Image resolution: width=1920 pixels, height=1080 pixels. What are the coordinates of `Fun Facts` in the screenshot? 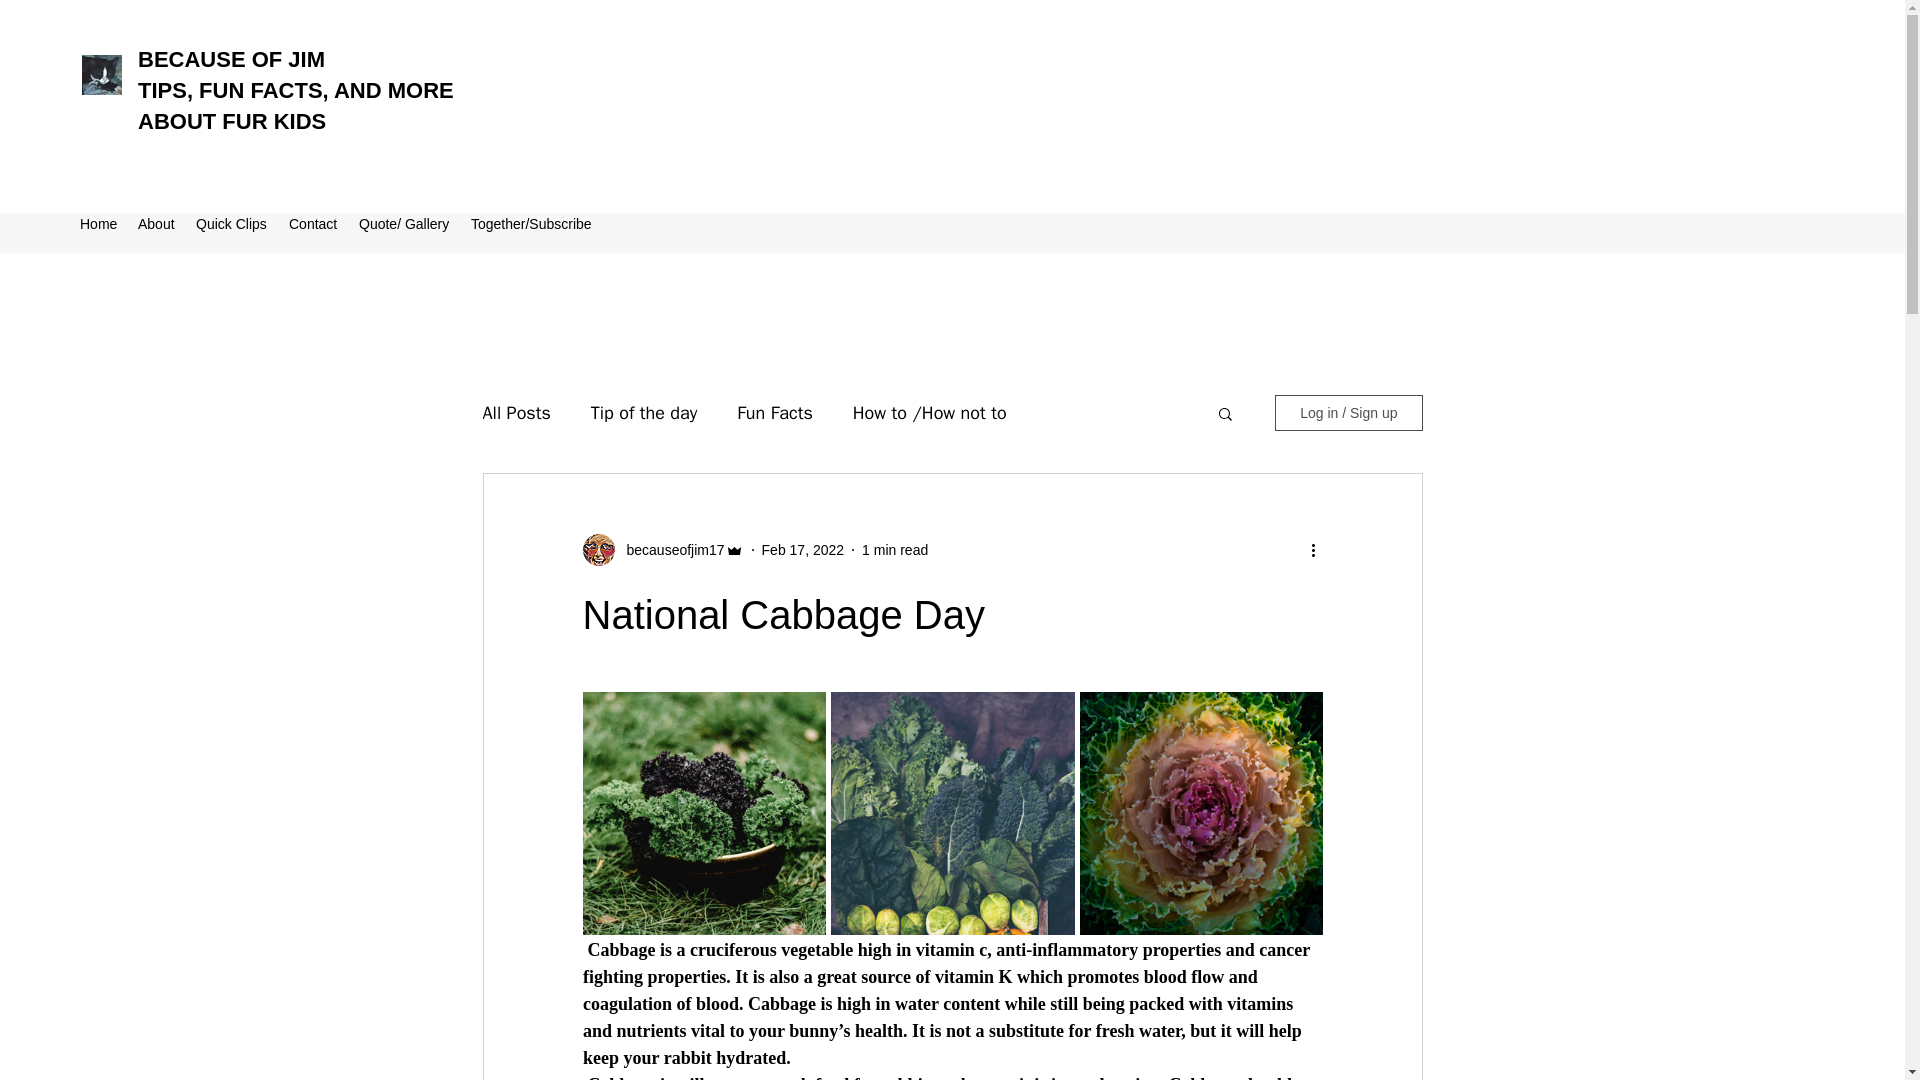 It's located at (774, 412).